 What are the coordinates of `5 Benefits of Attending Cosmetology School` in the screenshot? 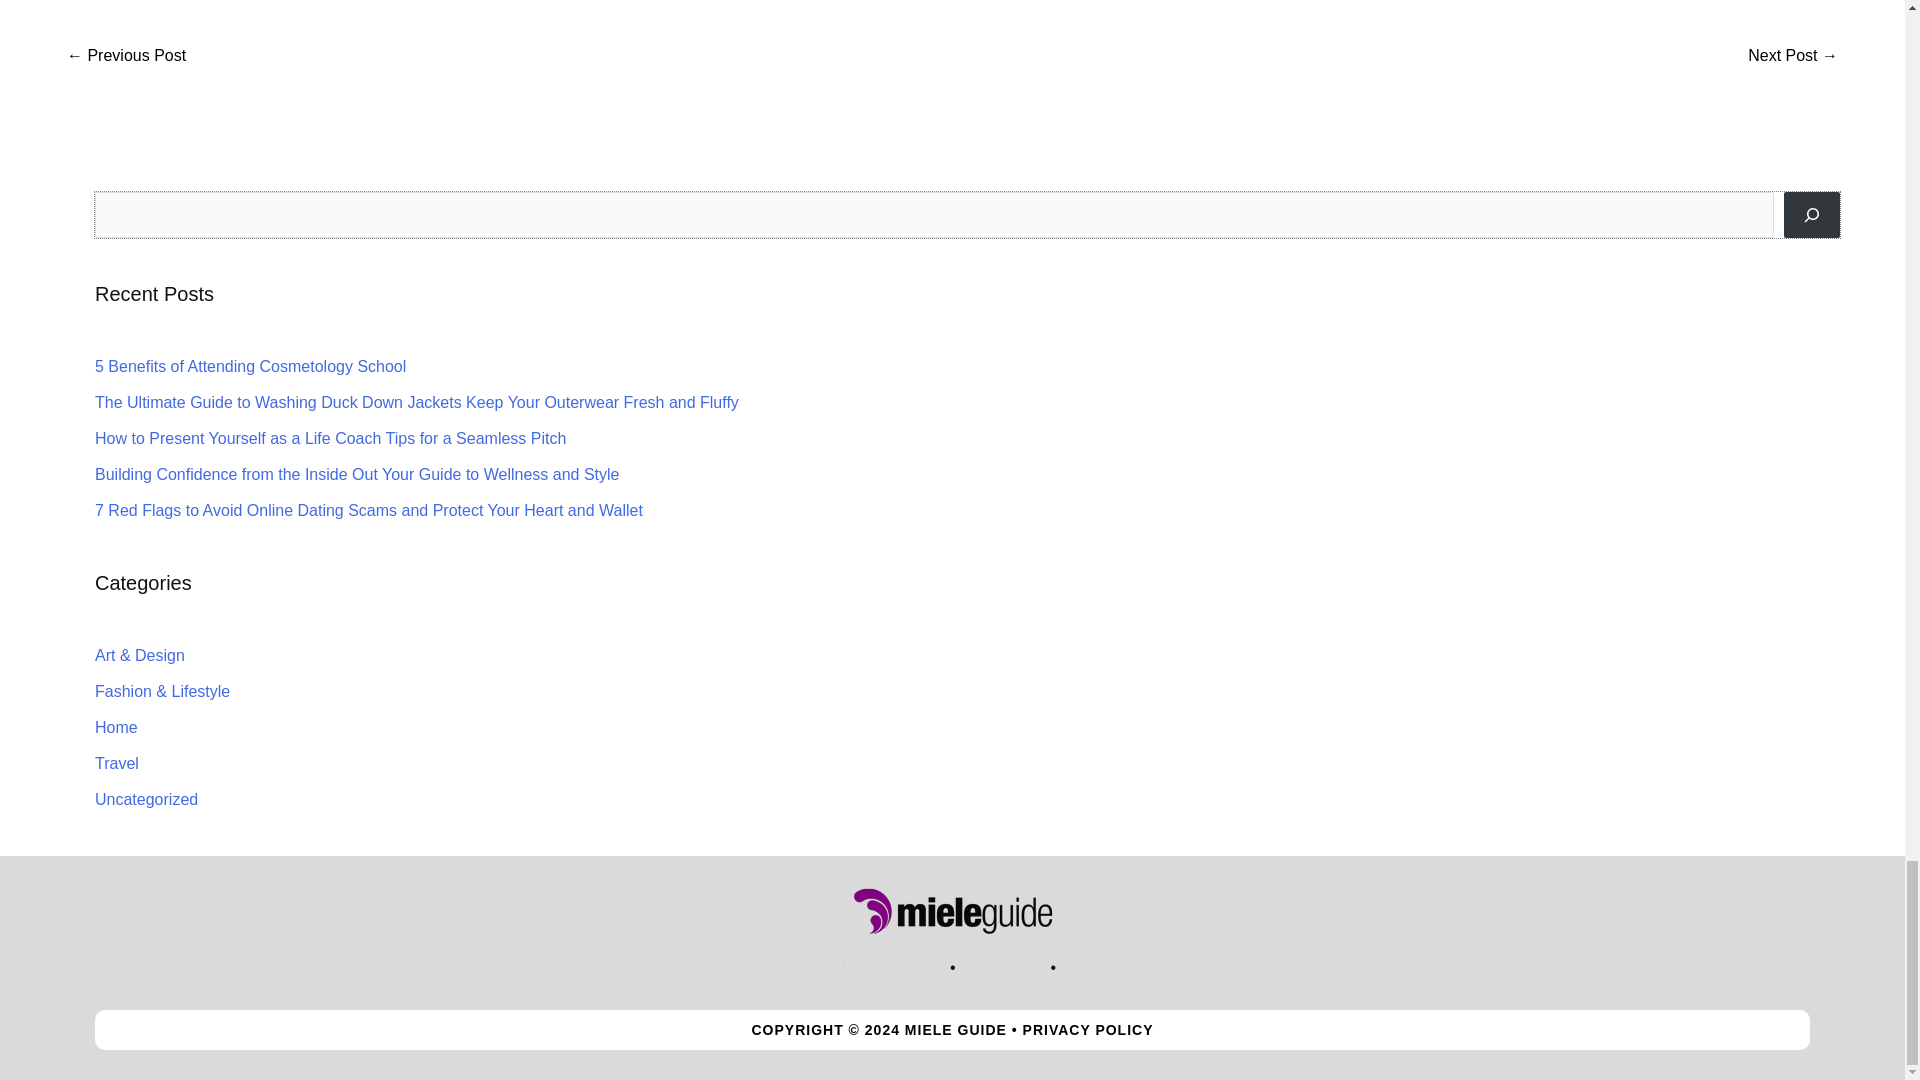 It's located at (250, 366).